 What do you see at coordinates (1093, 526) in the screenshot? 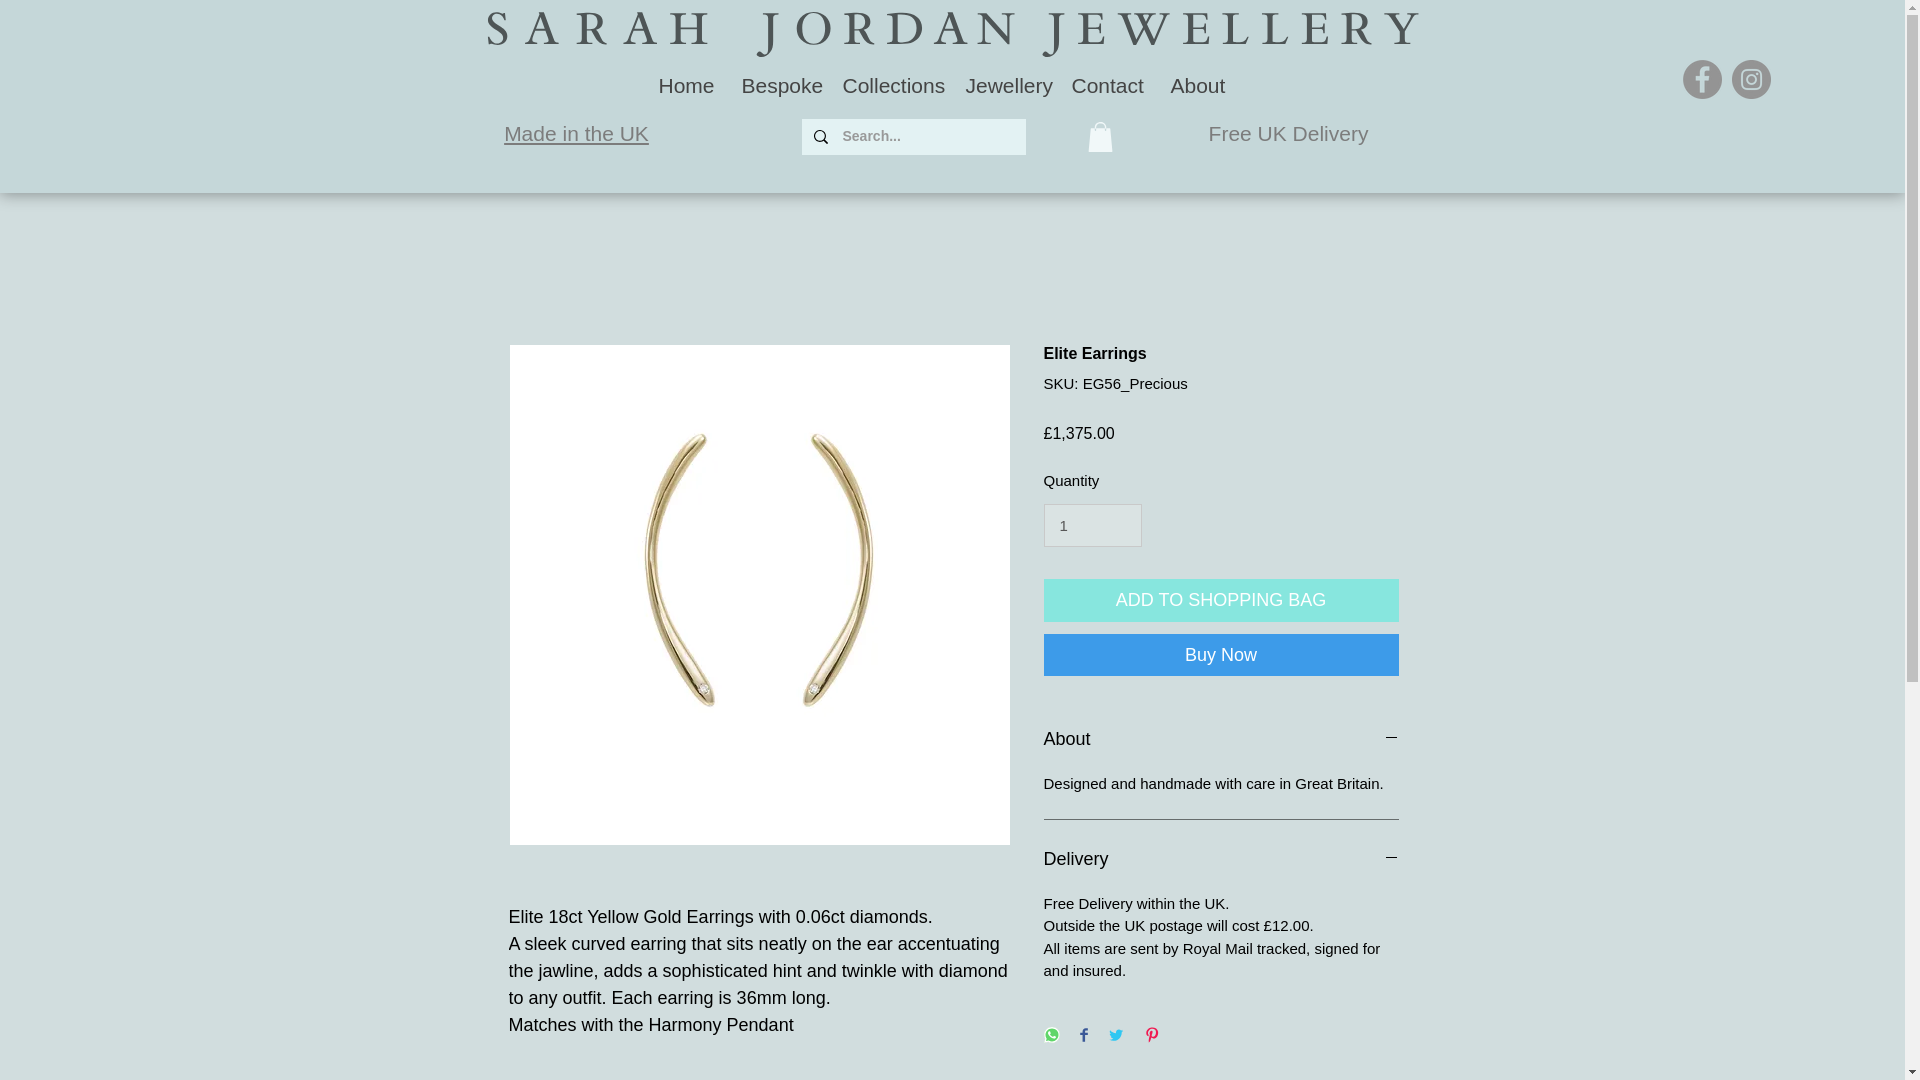
I see `1` at bounding box center [1093, 526].